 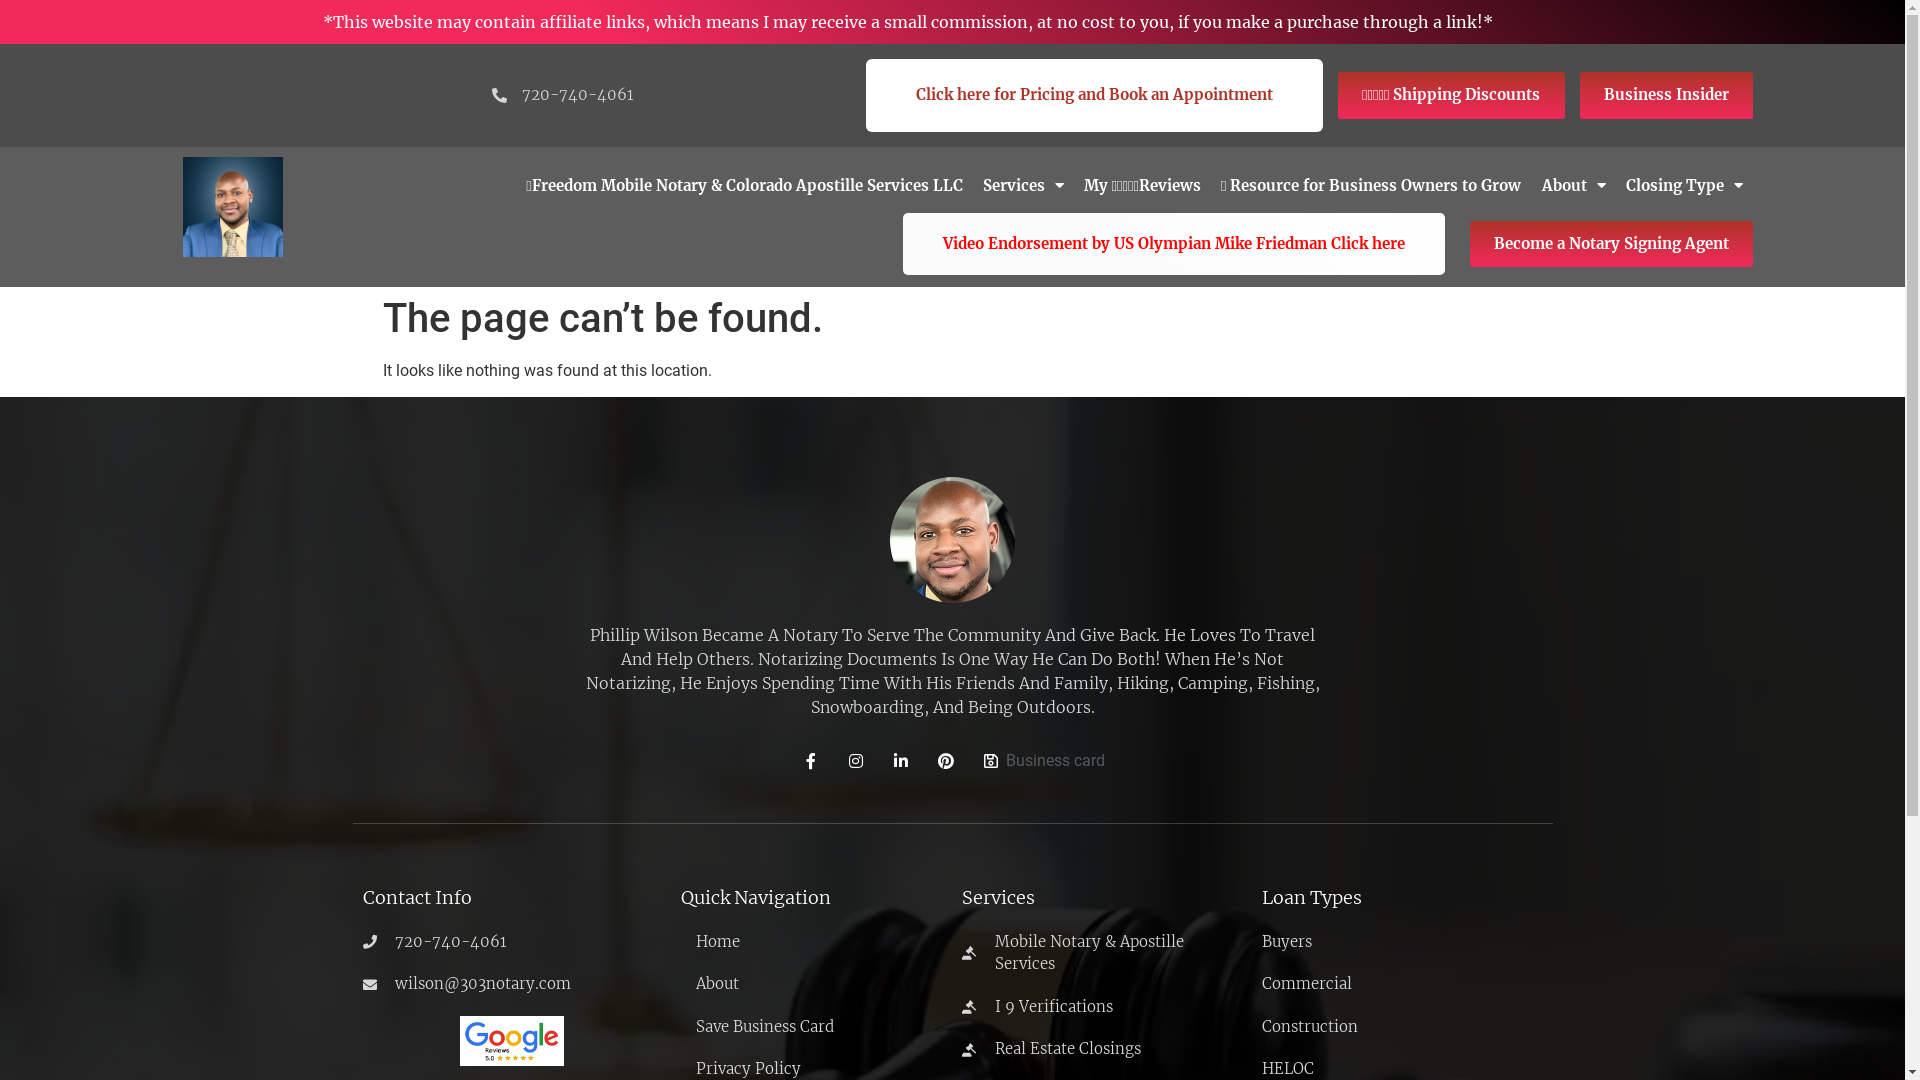 What do you see at coordinates (512, 984) in the screenshot?
I see `wilson@303notary.com` at bounding box center [512, 984].